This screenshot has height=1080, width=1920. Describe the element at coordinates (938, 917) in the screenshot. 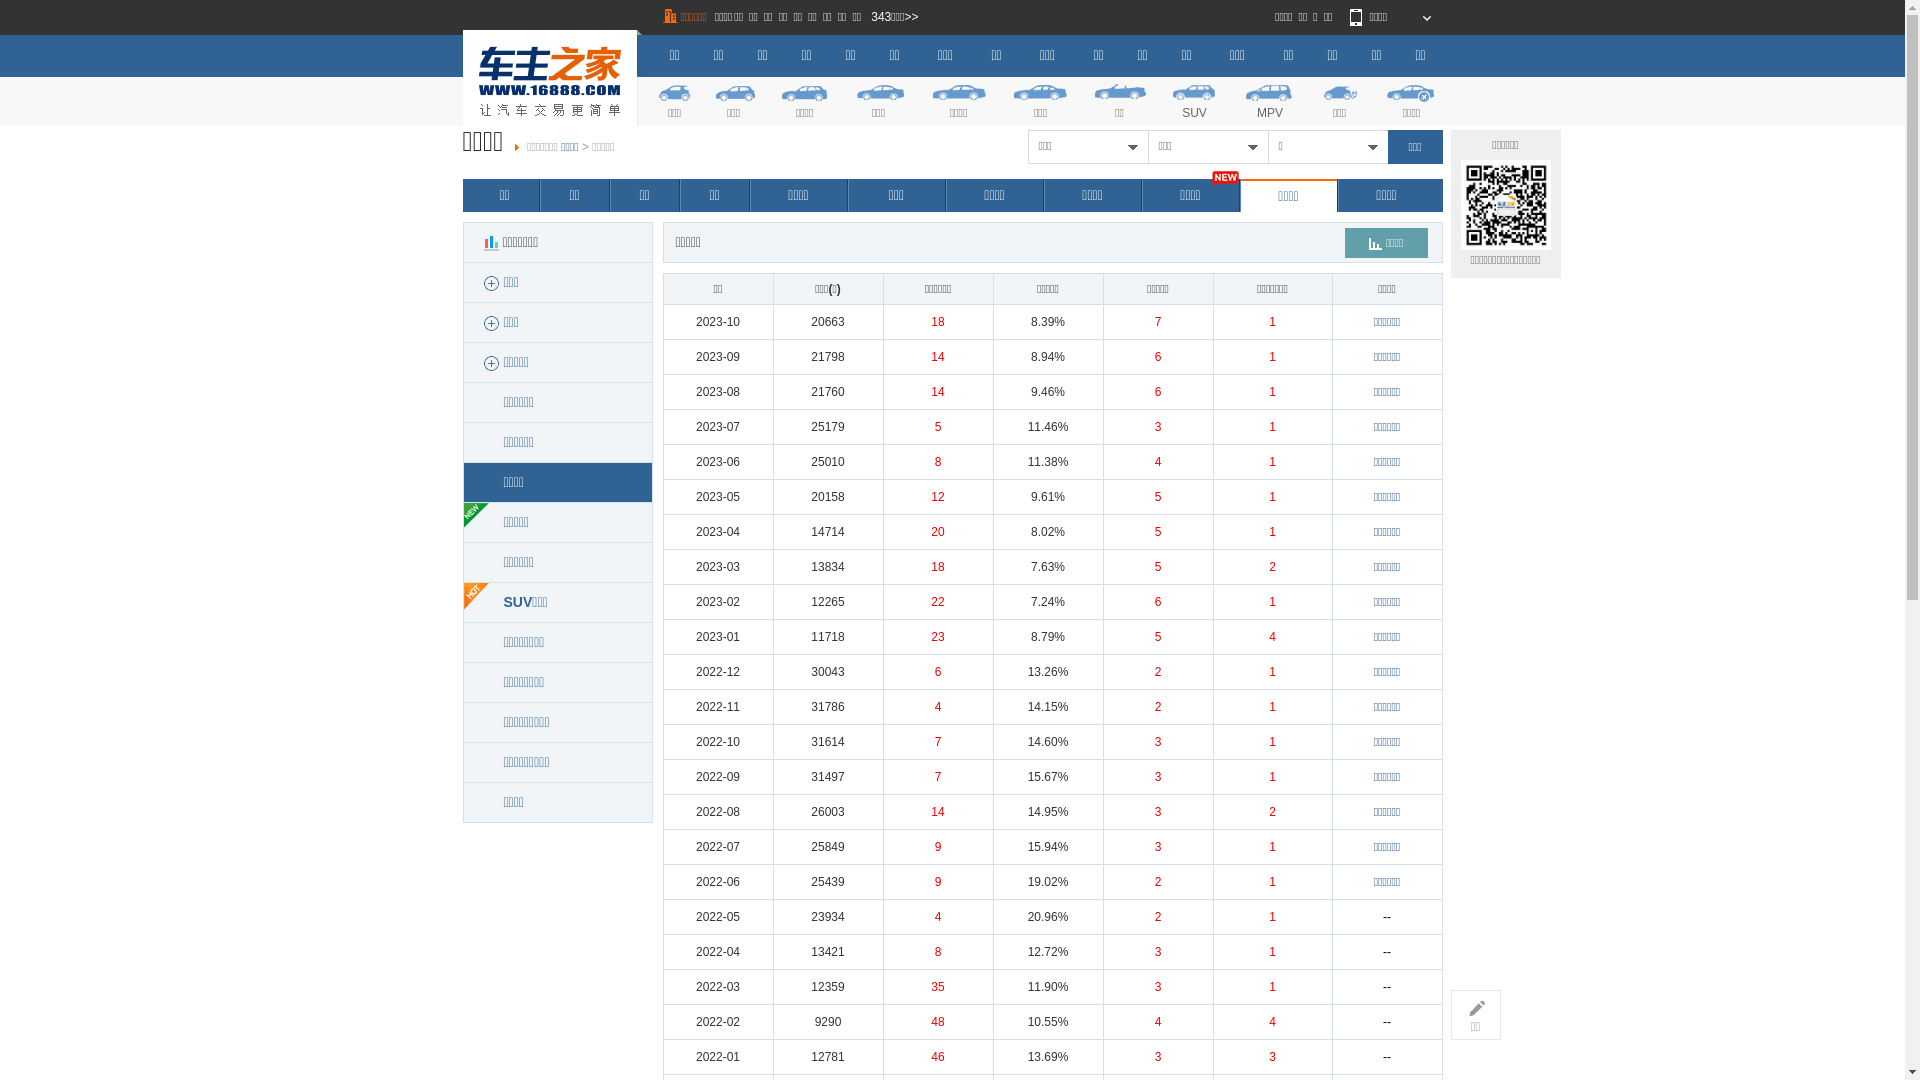

I see `4` at that location.